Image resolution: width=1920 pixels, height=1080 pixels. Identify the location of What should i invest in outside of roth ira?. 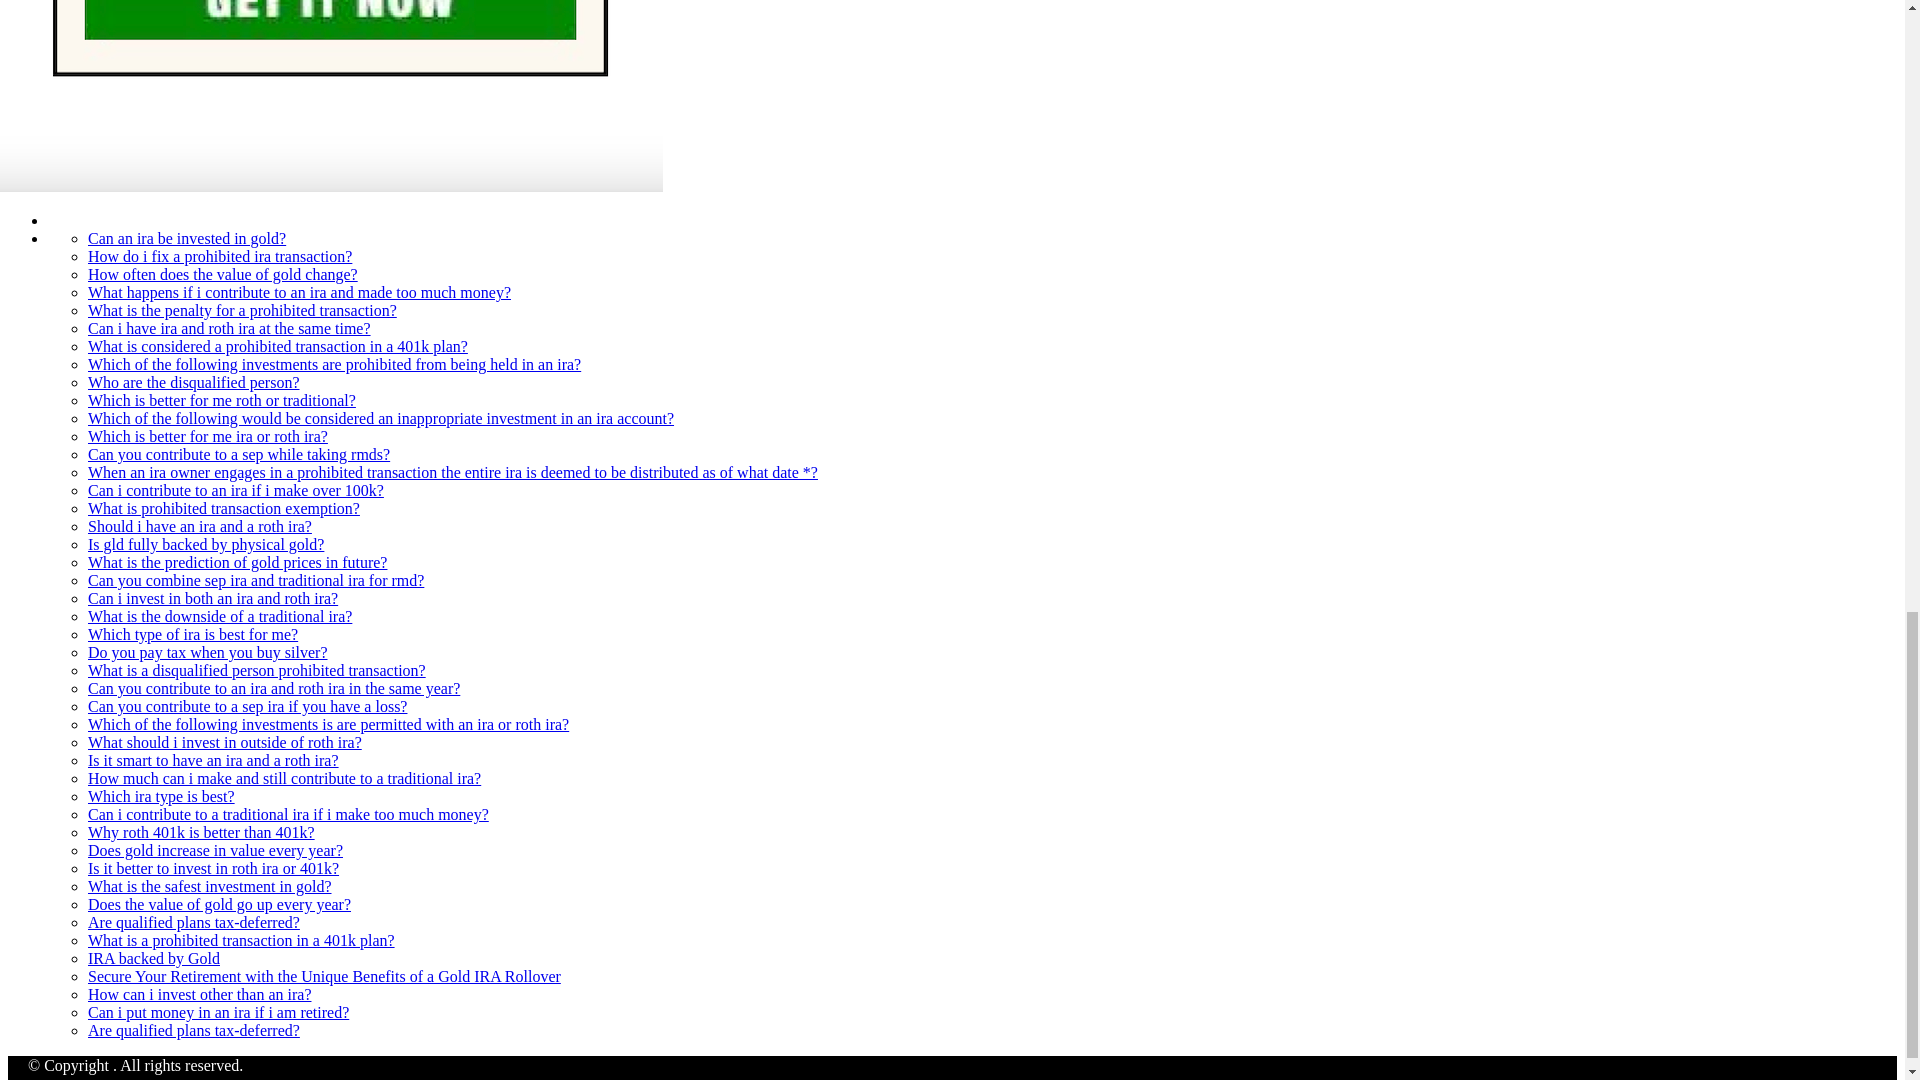
(225, 742).